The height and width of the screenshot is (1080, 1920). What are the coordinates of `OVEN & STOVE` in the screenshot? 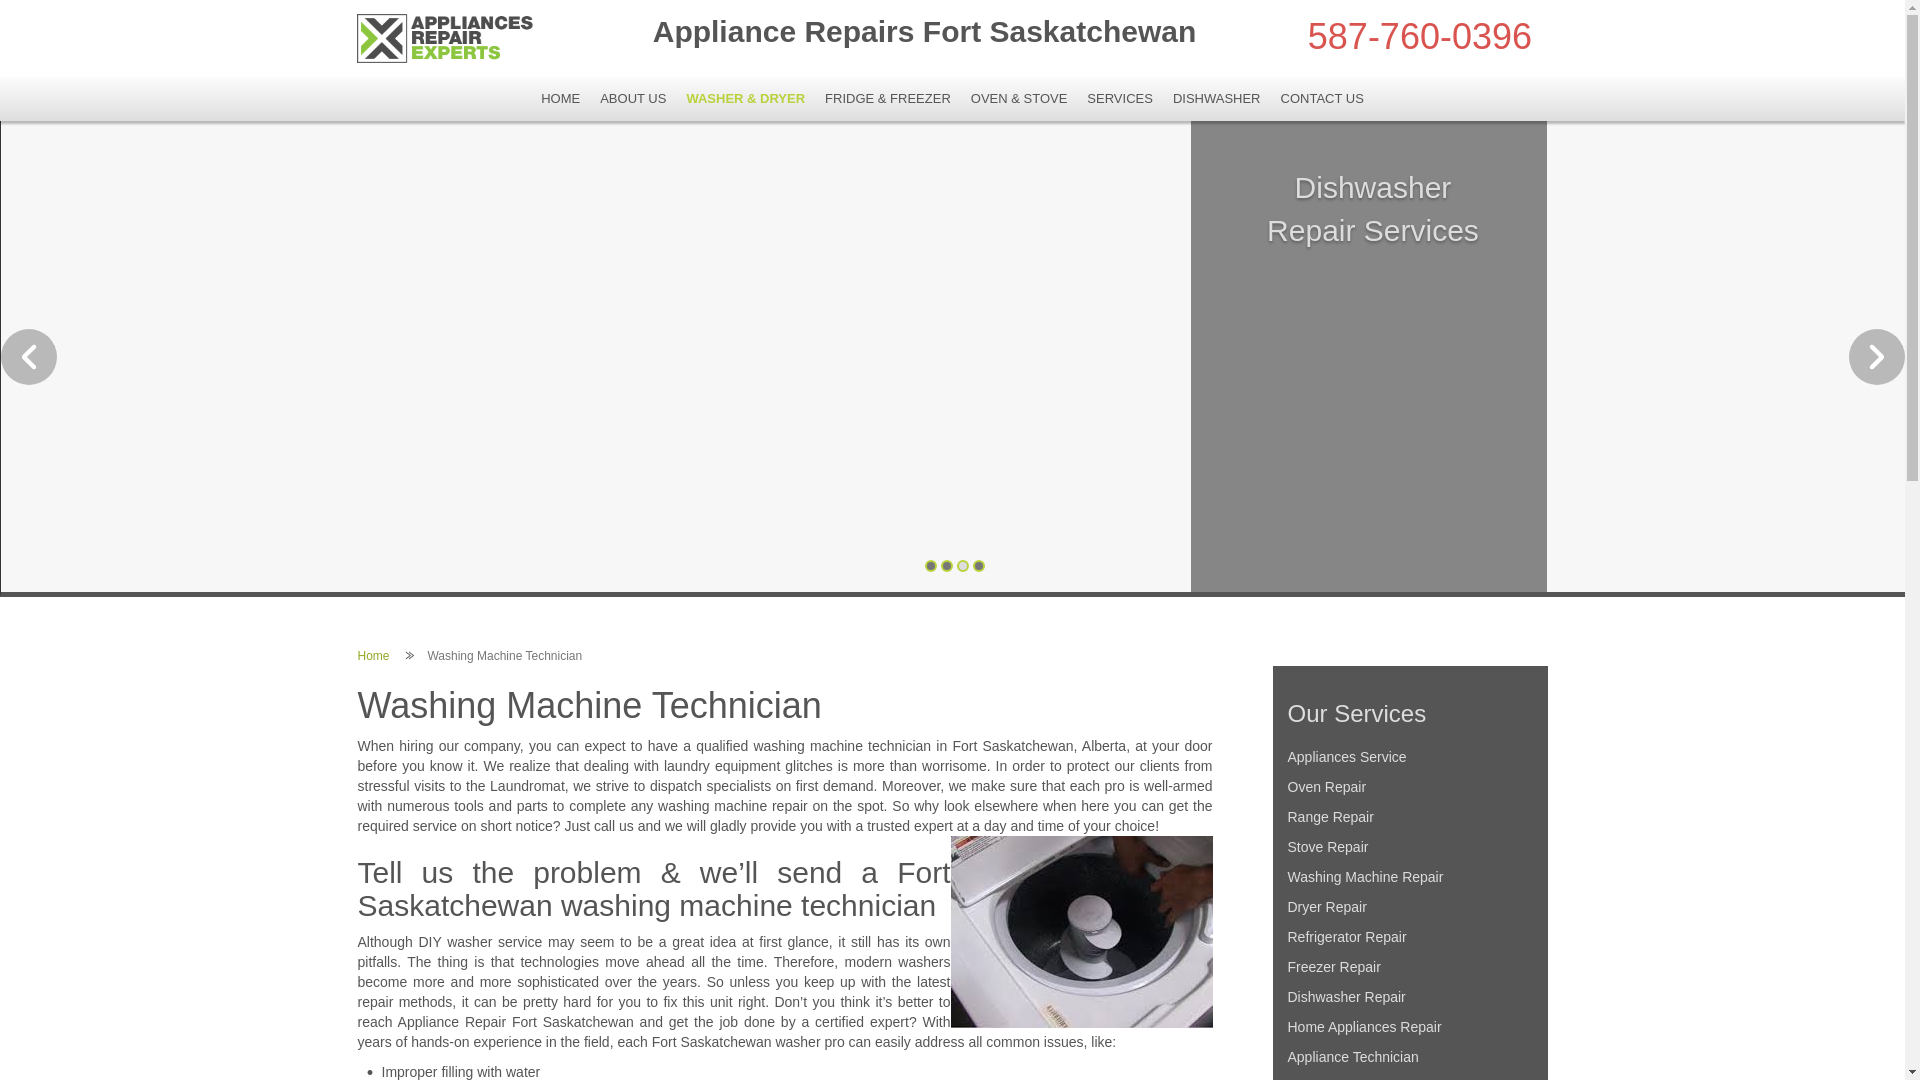 It's located at (1020, 99).